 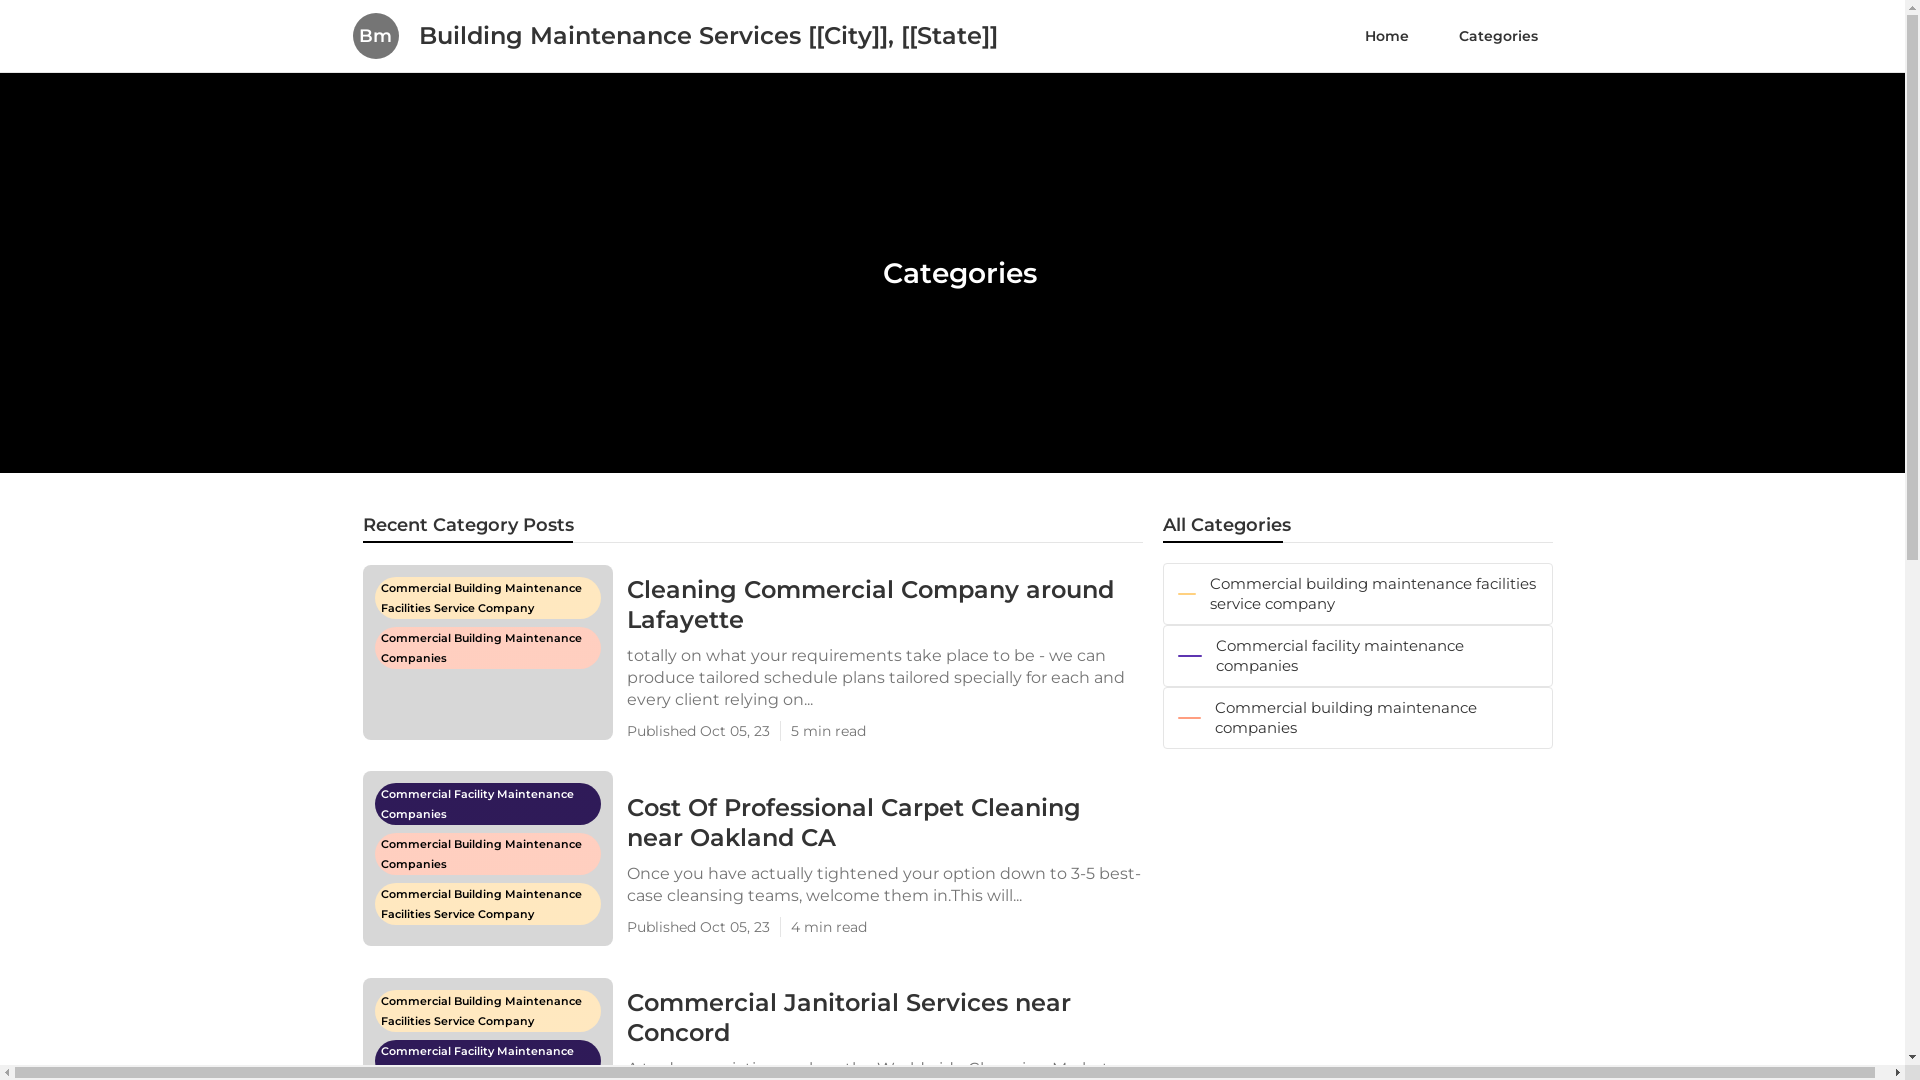 I want to click on Cleaning Commercial Company around Lafayette, so click(x=884, y=604).